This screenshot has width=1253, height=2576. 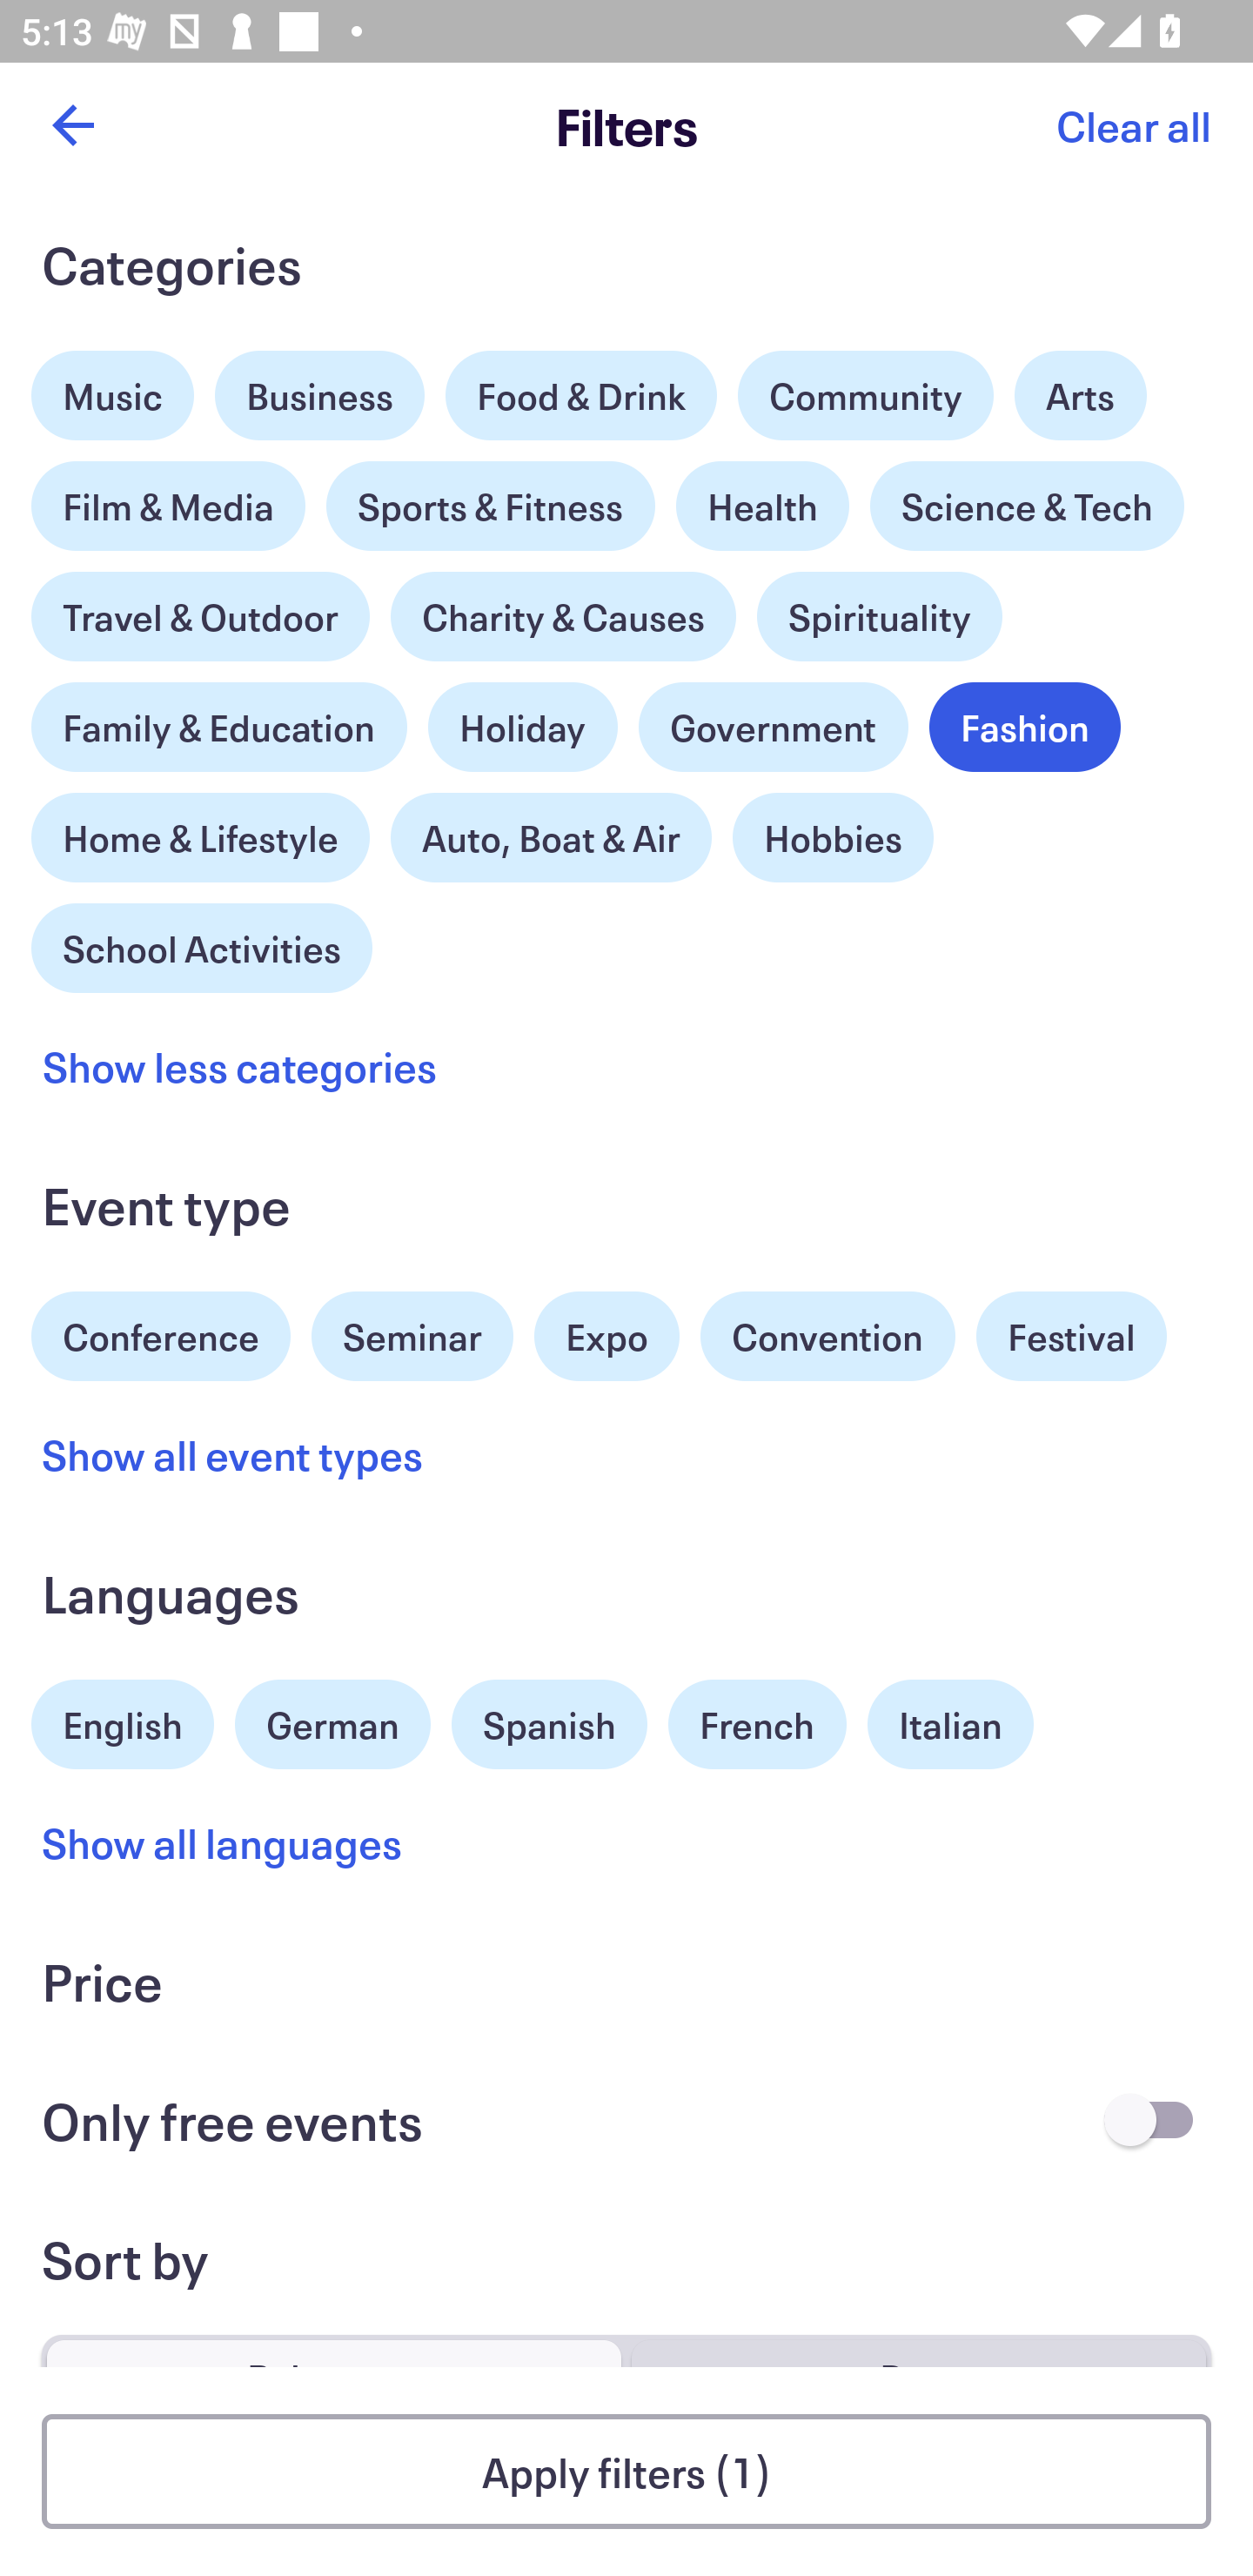 I want to click on Clear all, so click(x=1133, y=125).